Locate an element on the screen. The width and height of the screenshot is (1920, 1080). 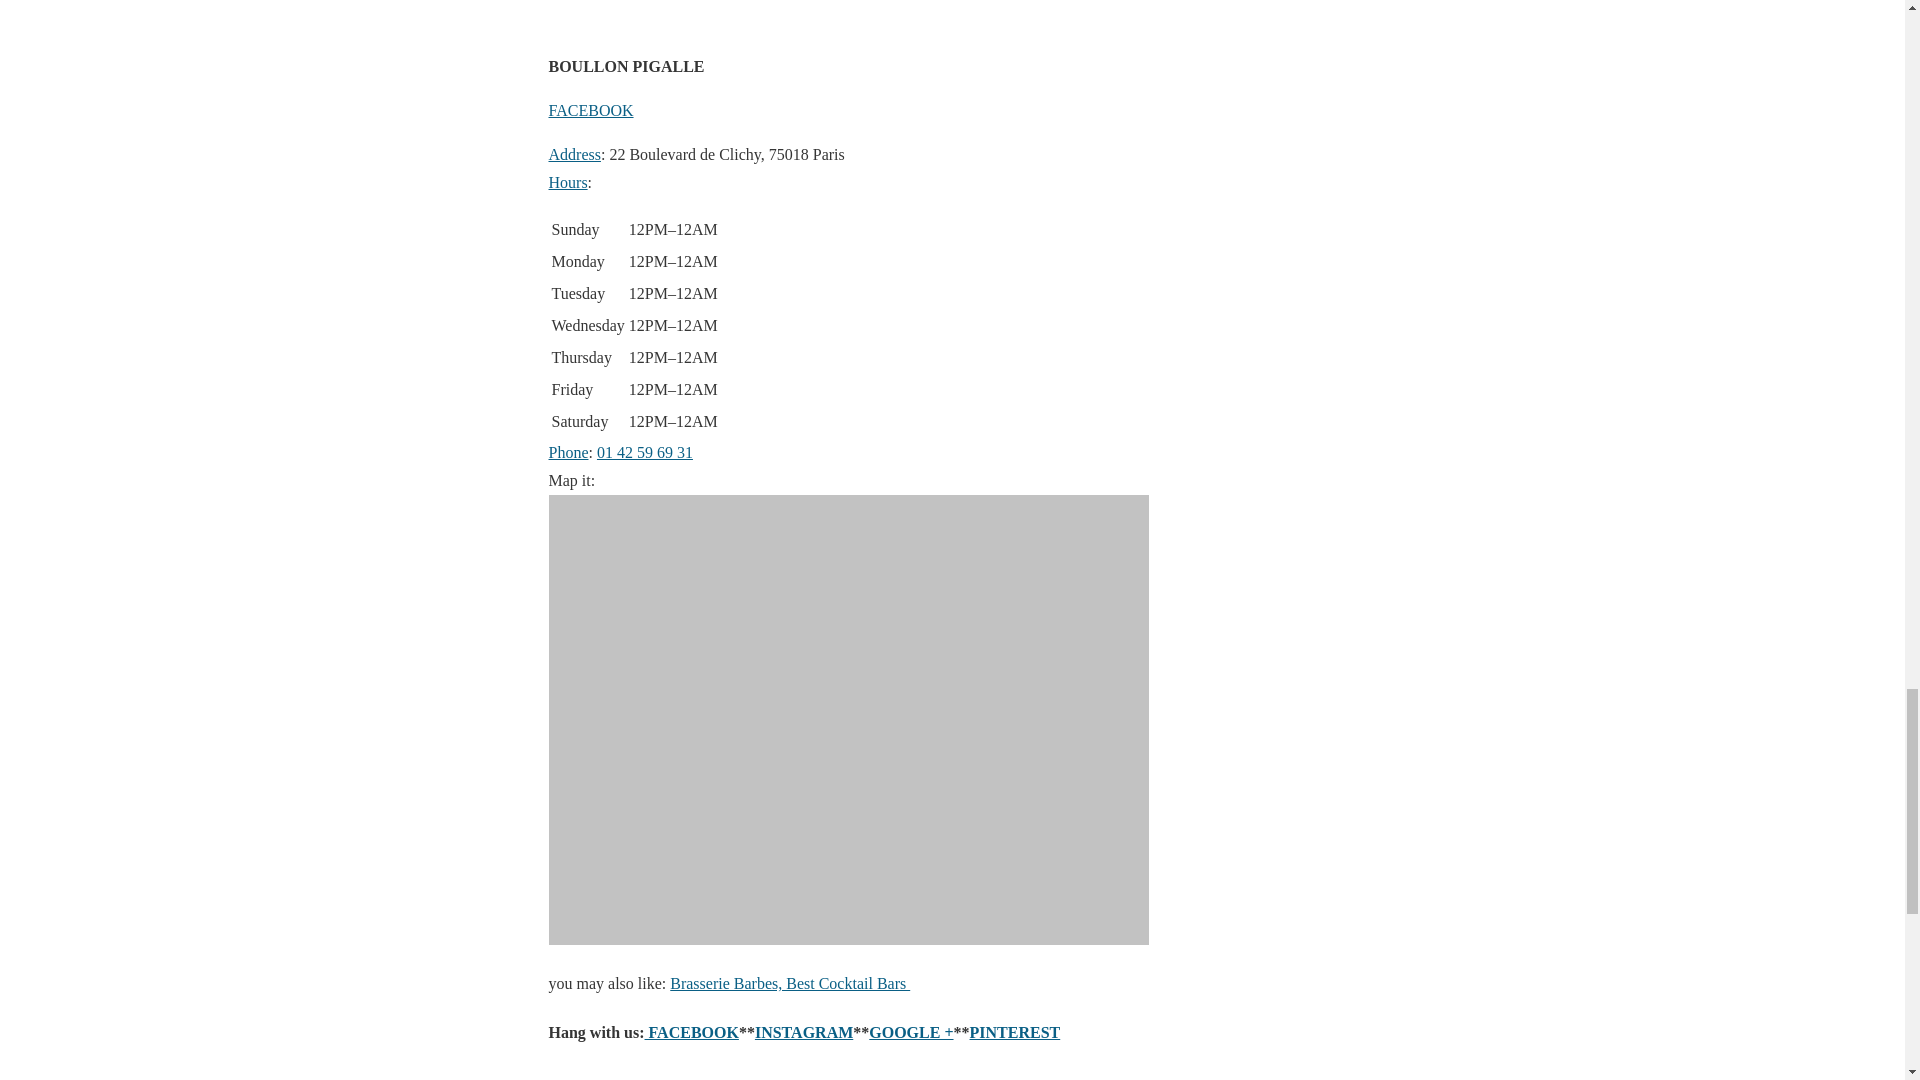
Brasserie Barbes, Best Cocktail Bars  is located at coordinates (790, 984).